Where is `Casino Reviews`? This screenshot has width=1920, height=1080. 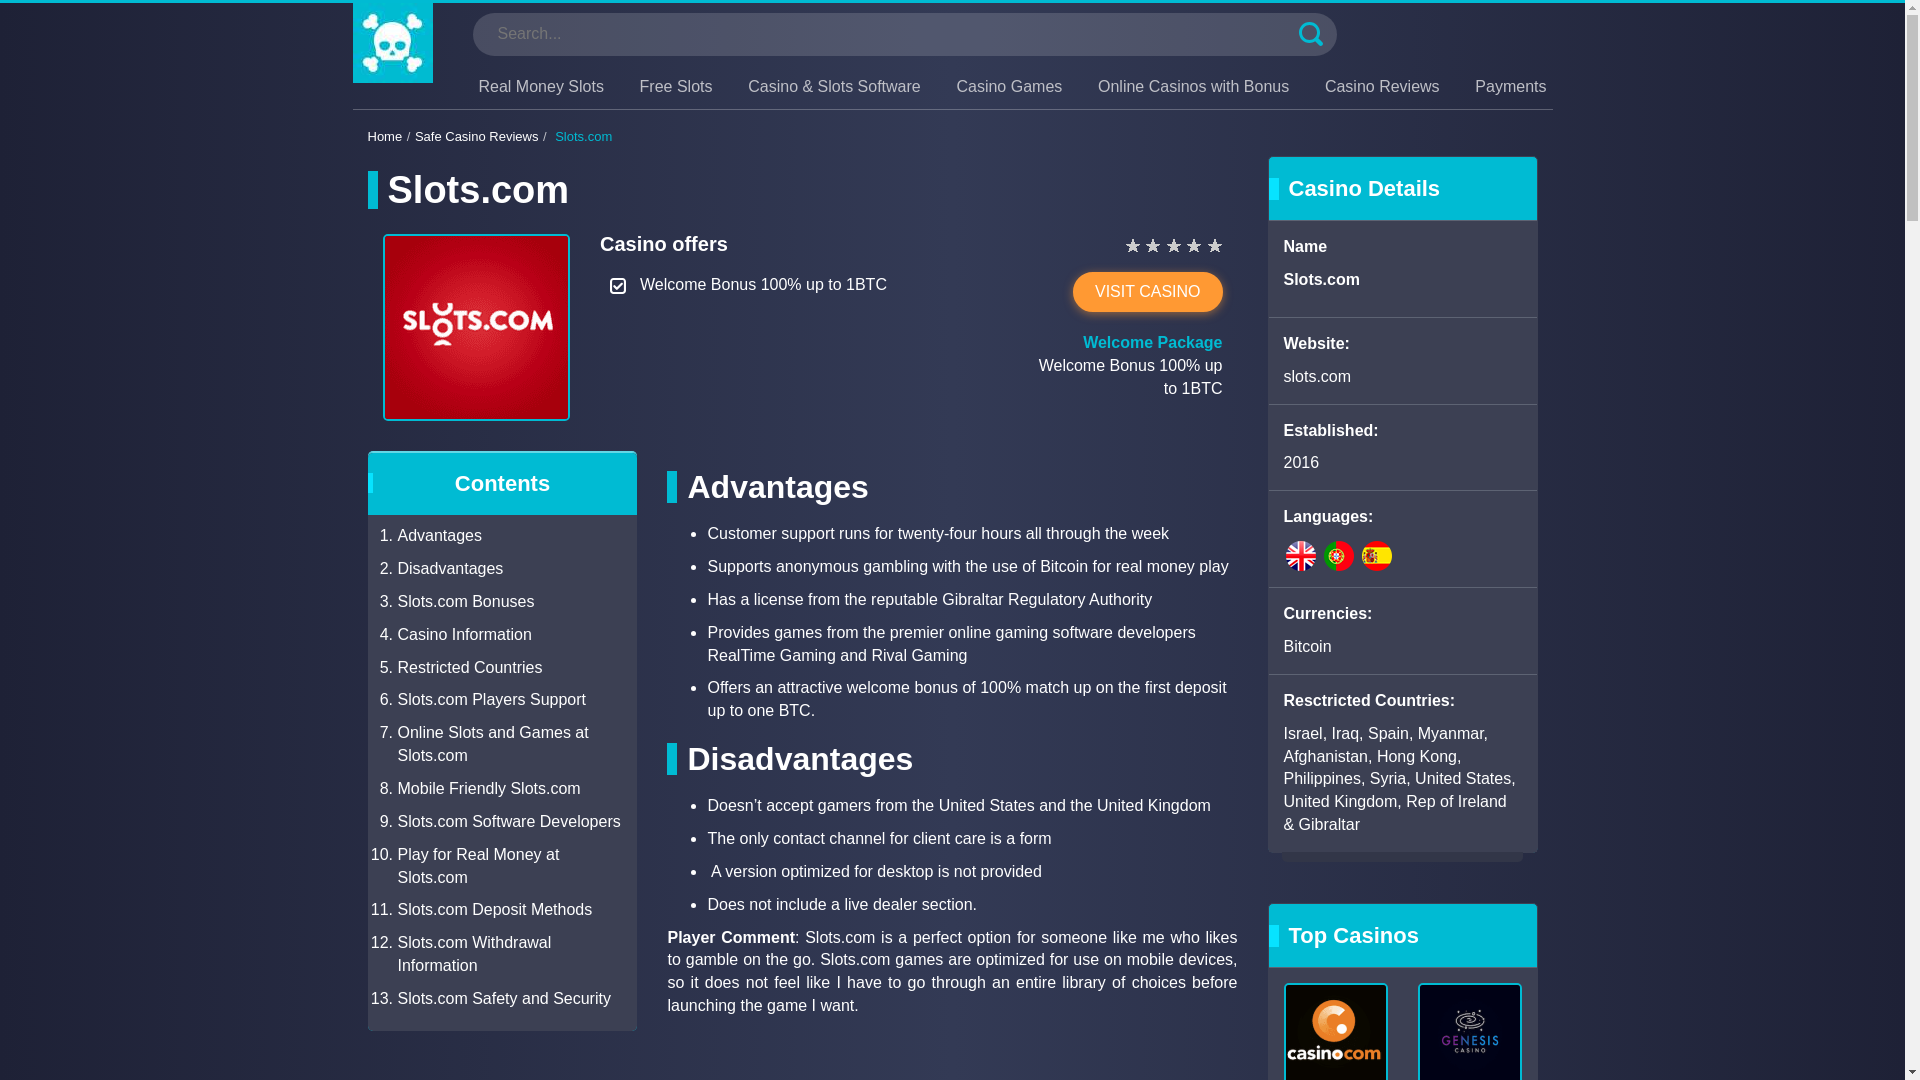
Casino Reviews is located at coordinates (1382, 86).